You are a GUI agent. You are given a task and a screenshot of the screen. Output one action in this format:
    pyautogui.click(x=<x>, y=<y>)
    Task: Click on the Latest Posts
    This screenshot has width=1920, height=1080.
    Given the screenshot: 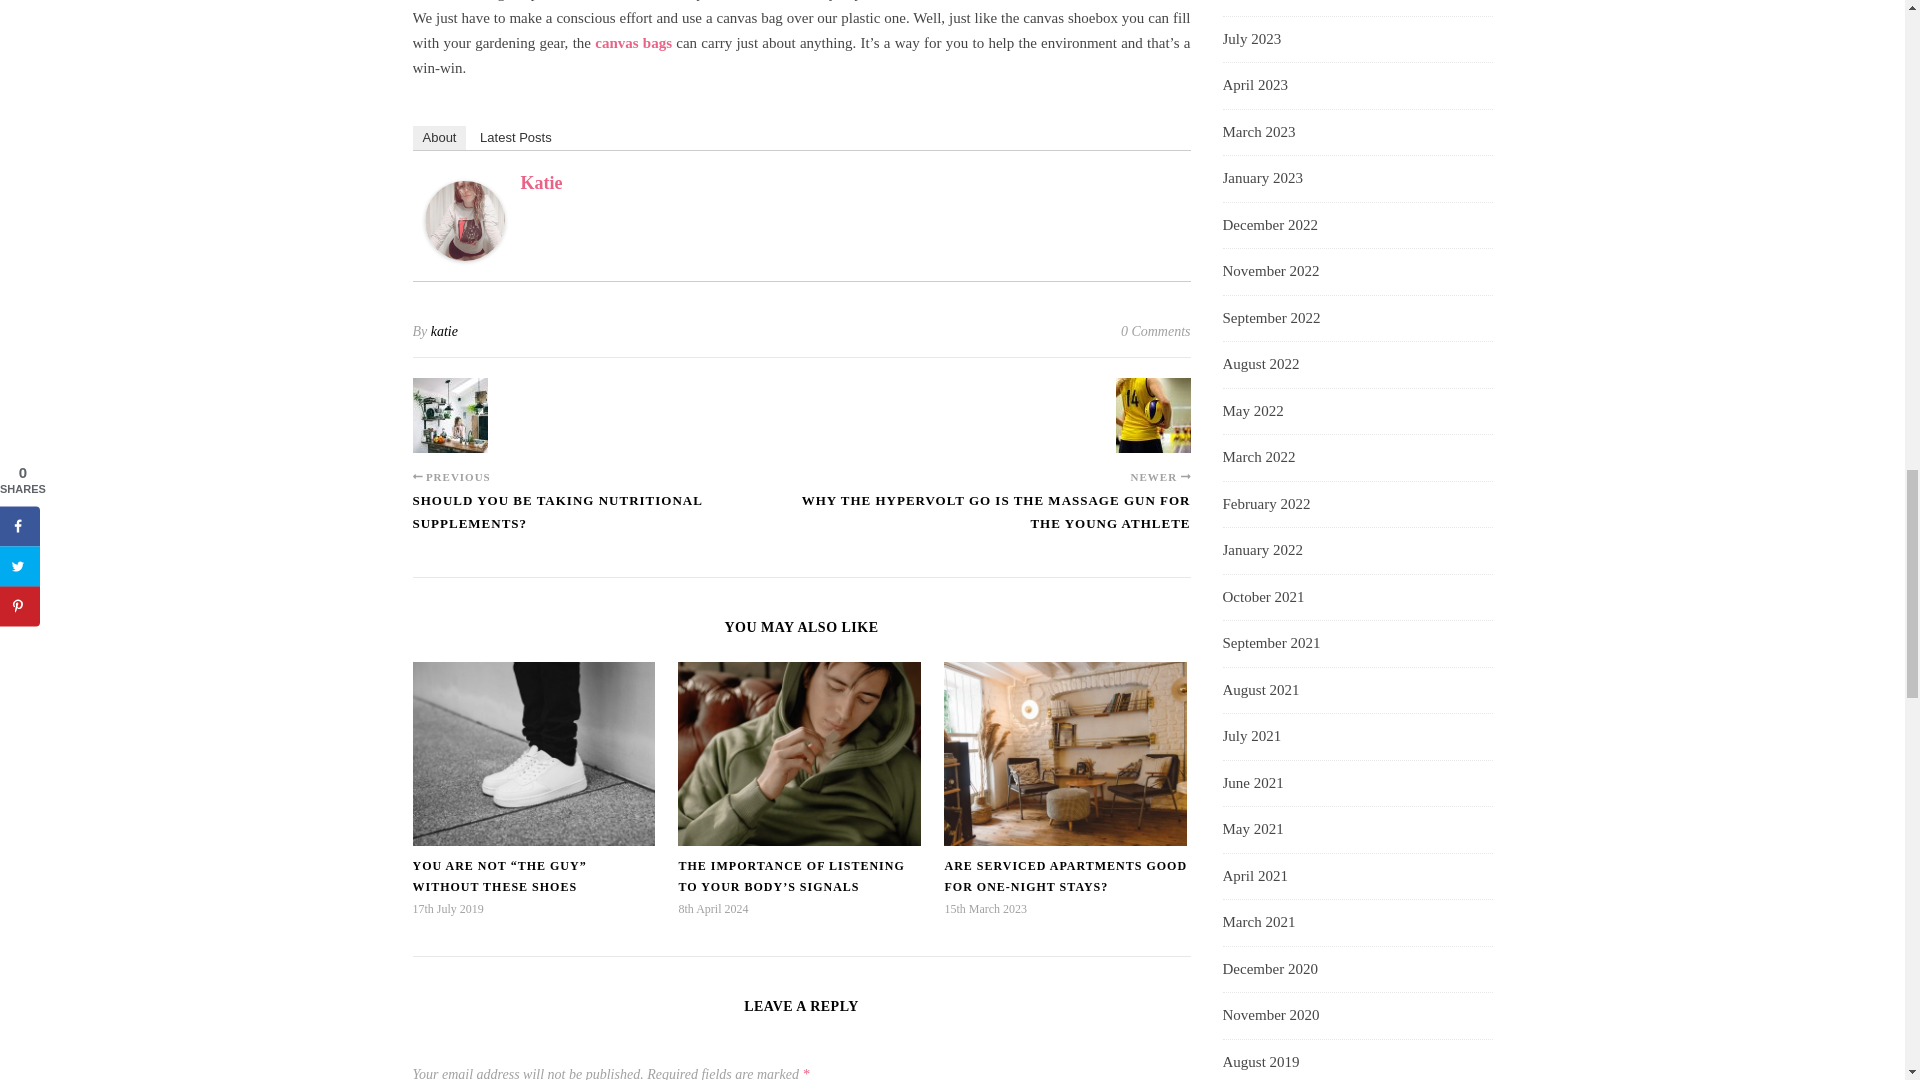 What is the action you would take?
    pyautogui.click(x=516, y=138)
    